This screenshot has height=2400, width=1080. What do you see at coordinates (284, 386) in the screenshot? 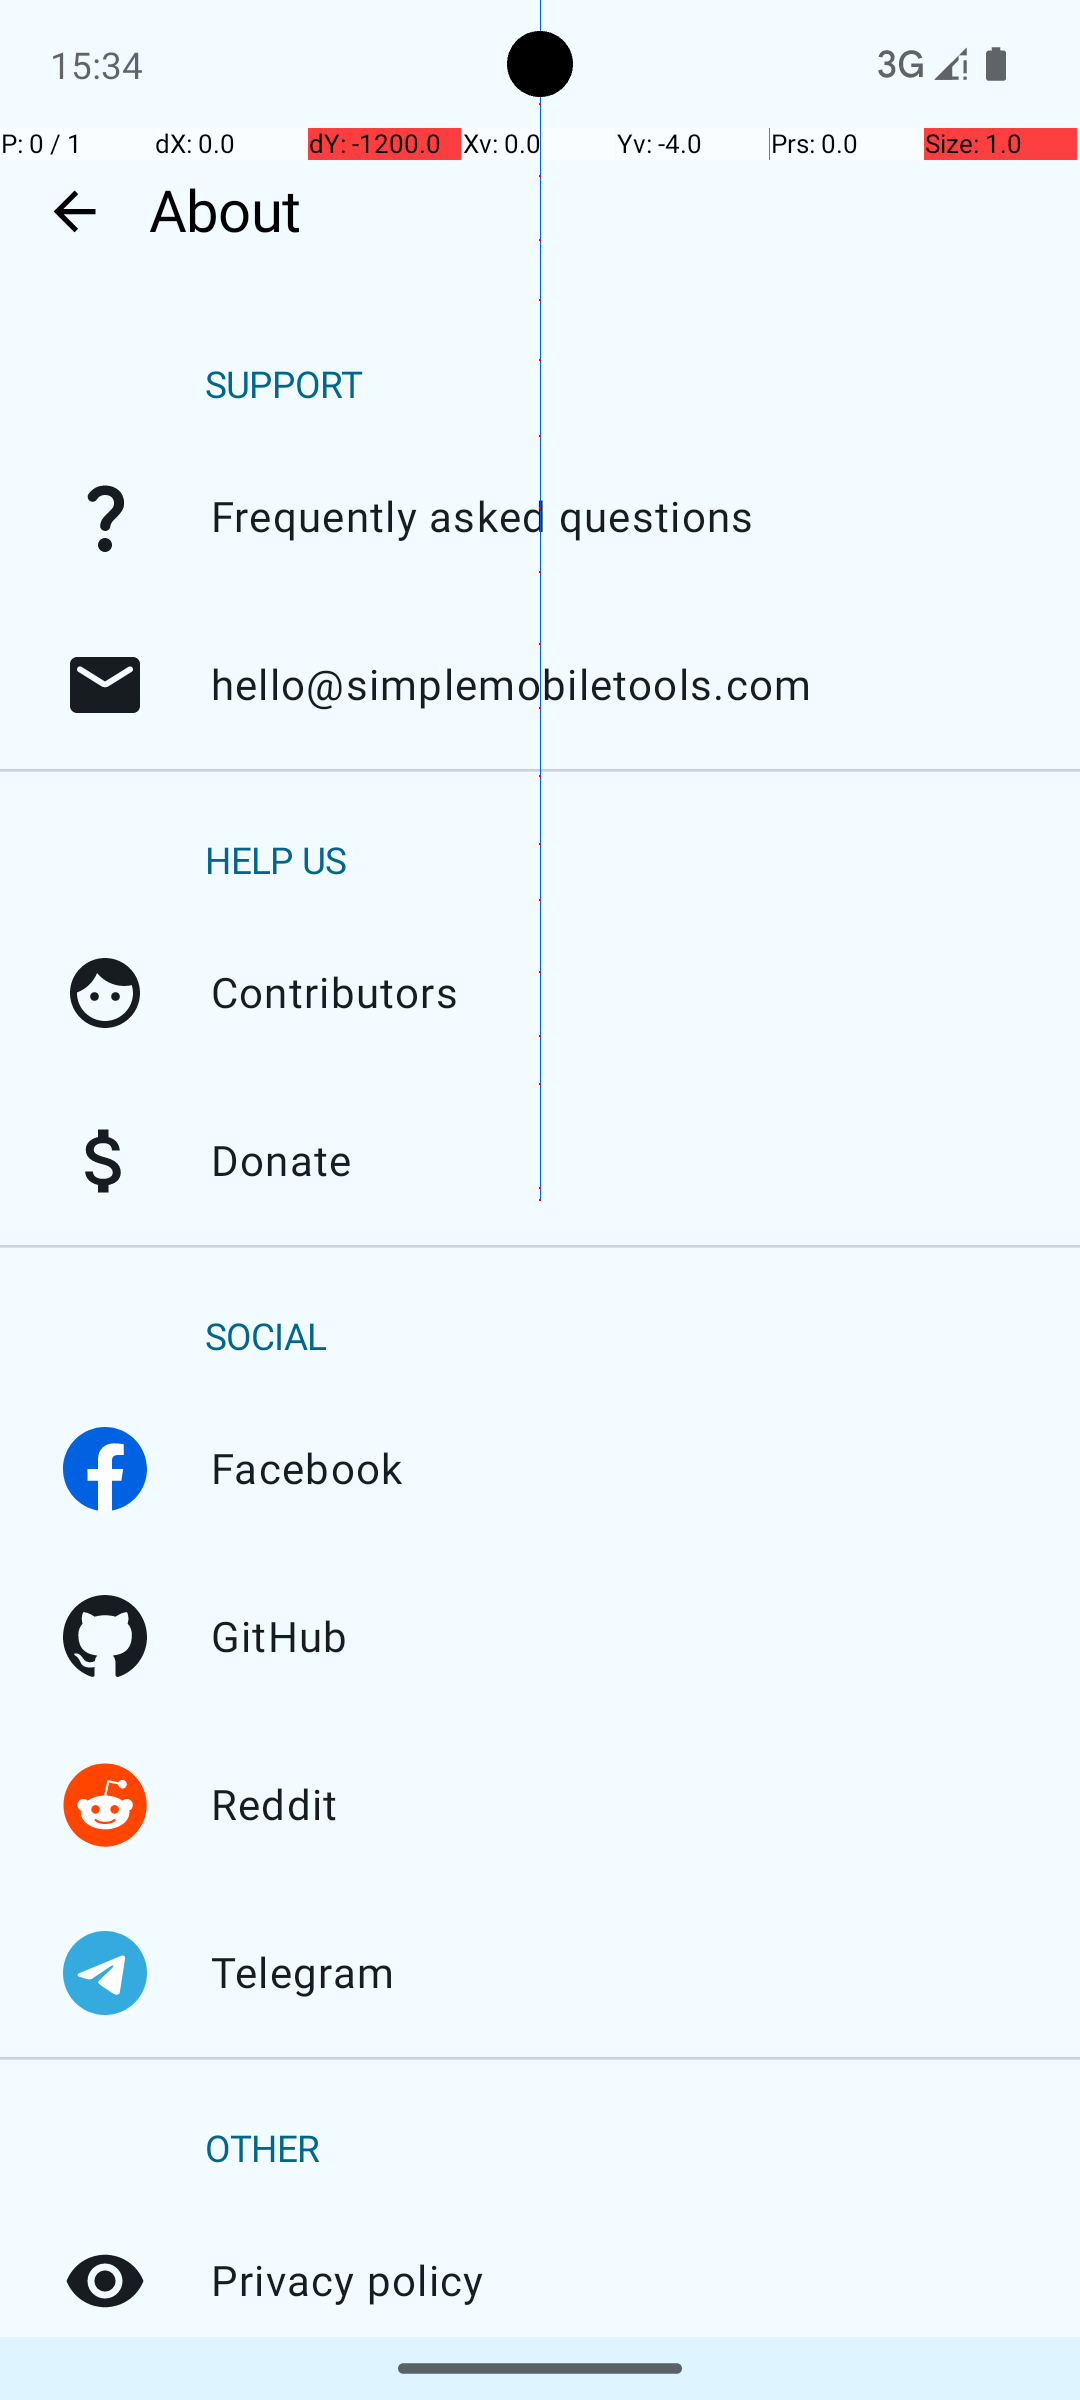
I see `SUPPORT` at bounding box center [284, 386].